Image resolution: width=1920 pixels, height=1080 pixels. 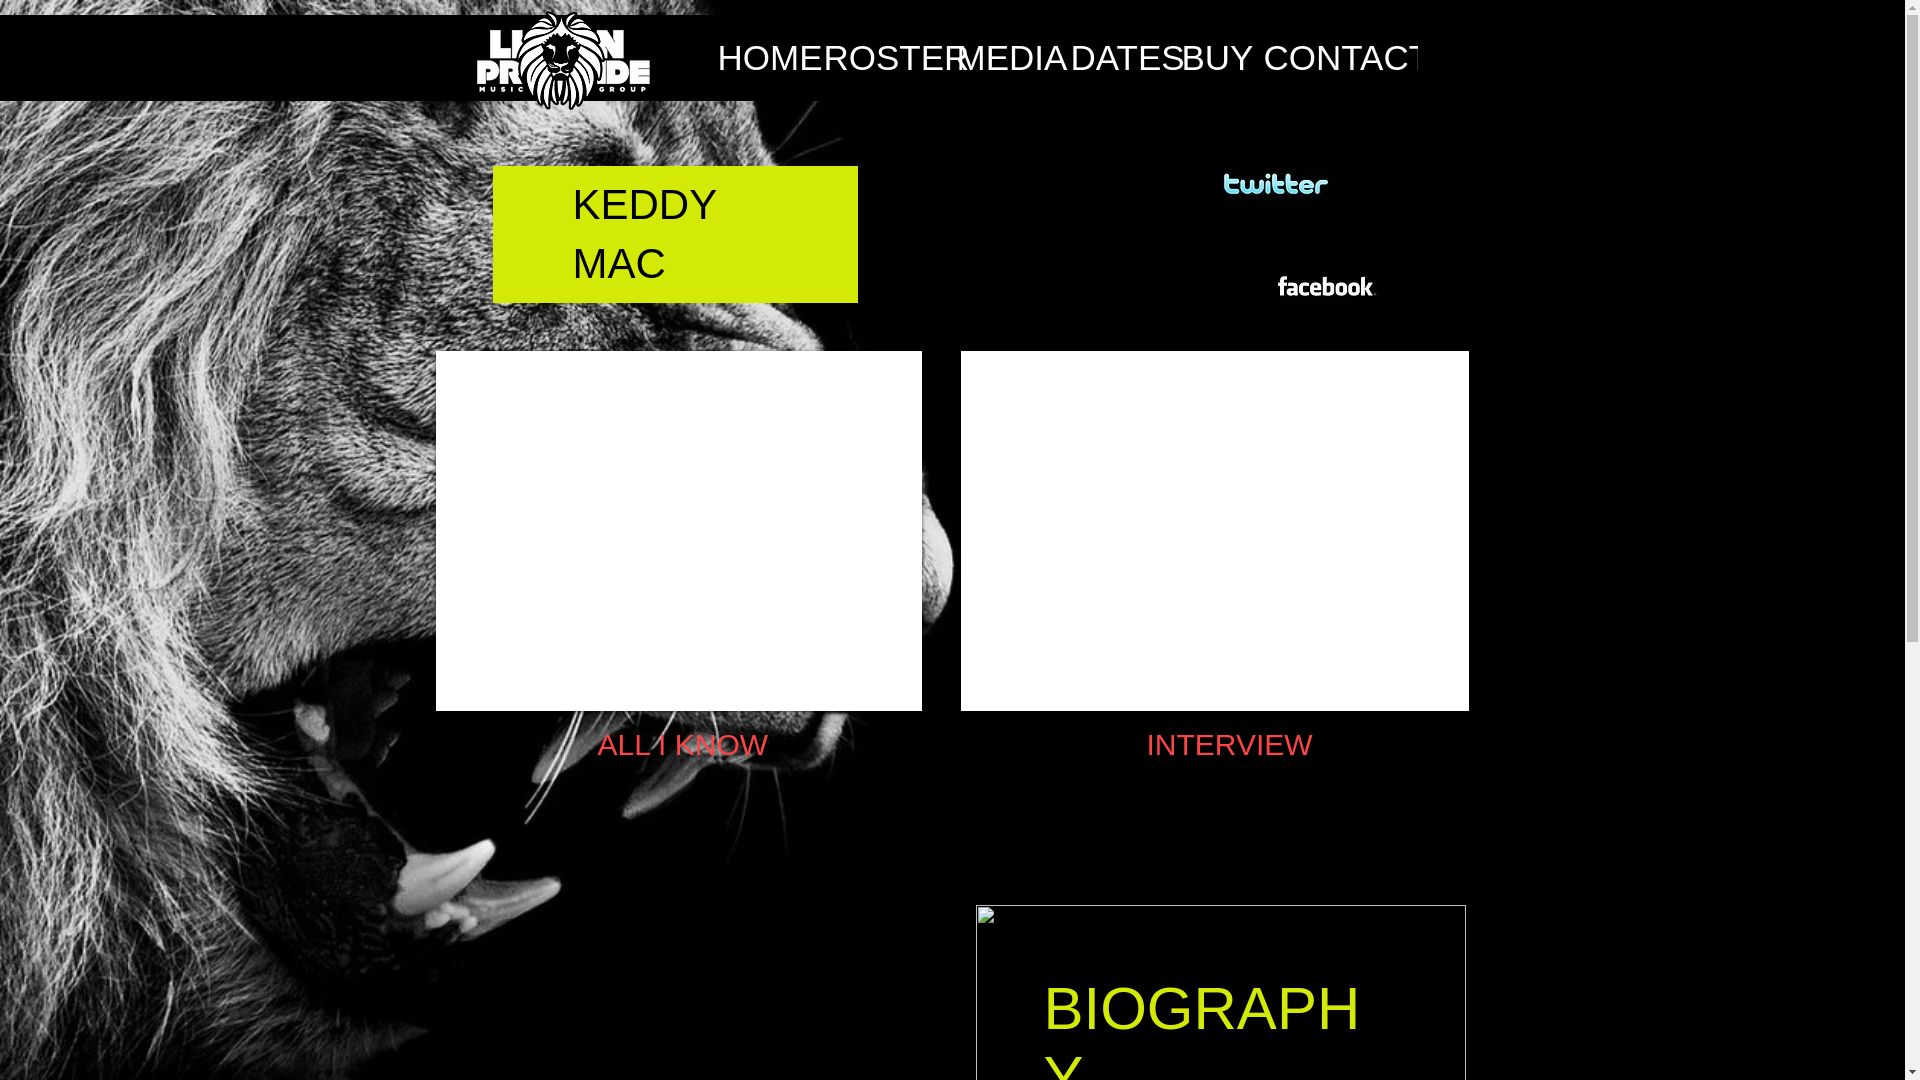 I want to click on facebook.jpg, so click(x=1324, y=285).